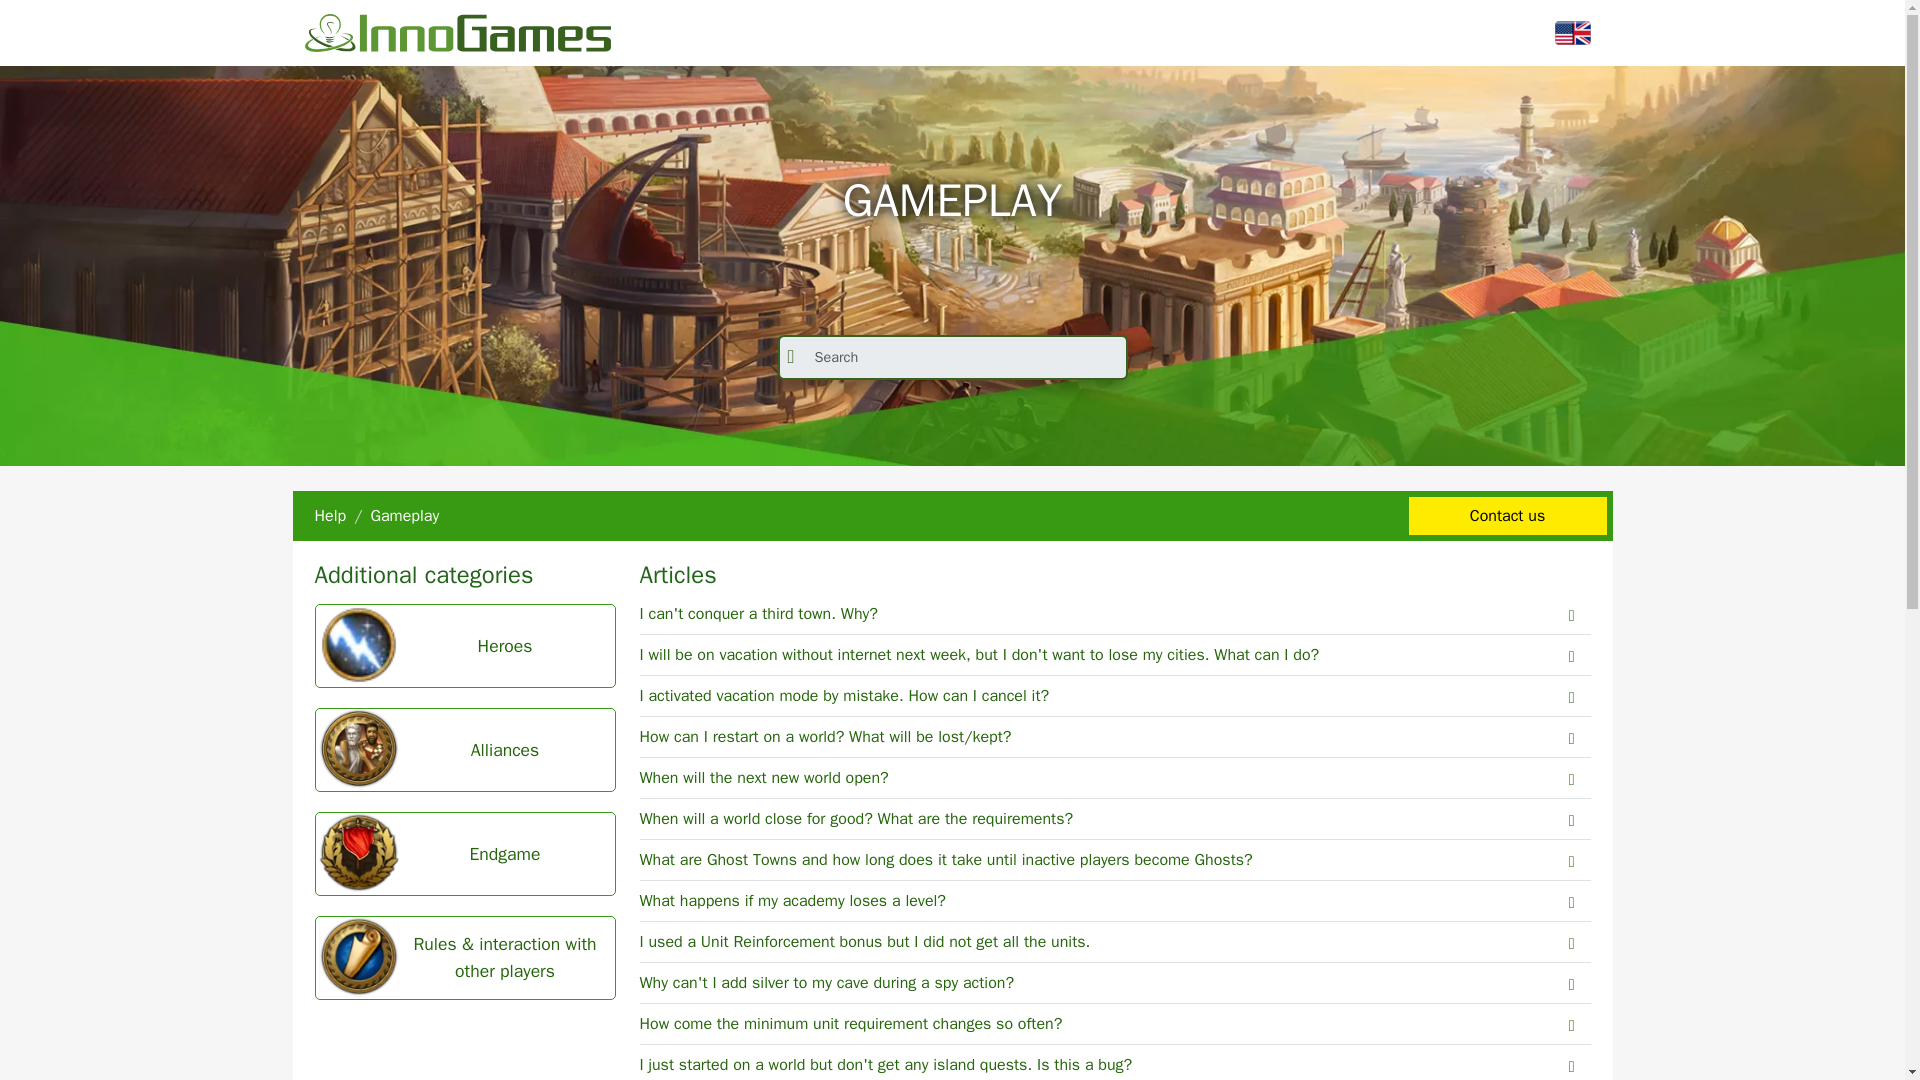  Describe the element at coordinates (1506, 515) in the screenshot. I see `Contact us` at that location.